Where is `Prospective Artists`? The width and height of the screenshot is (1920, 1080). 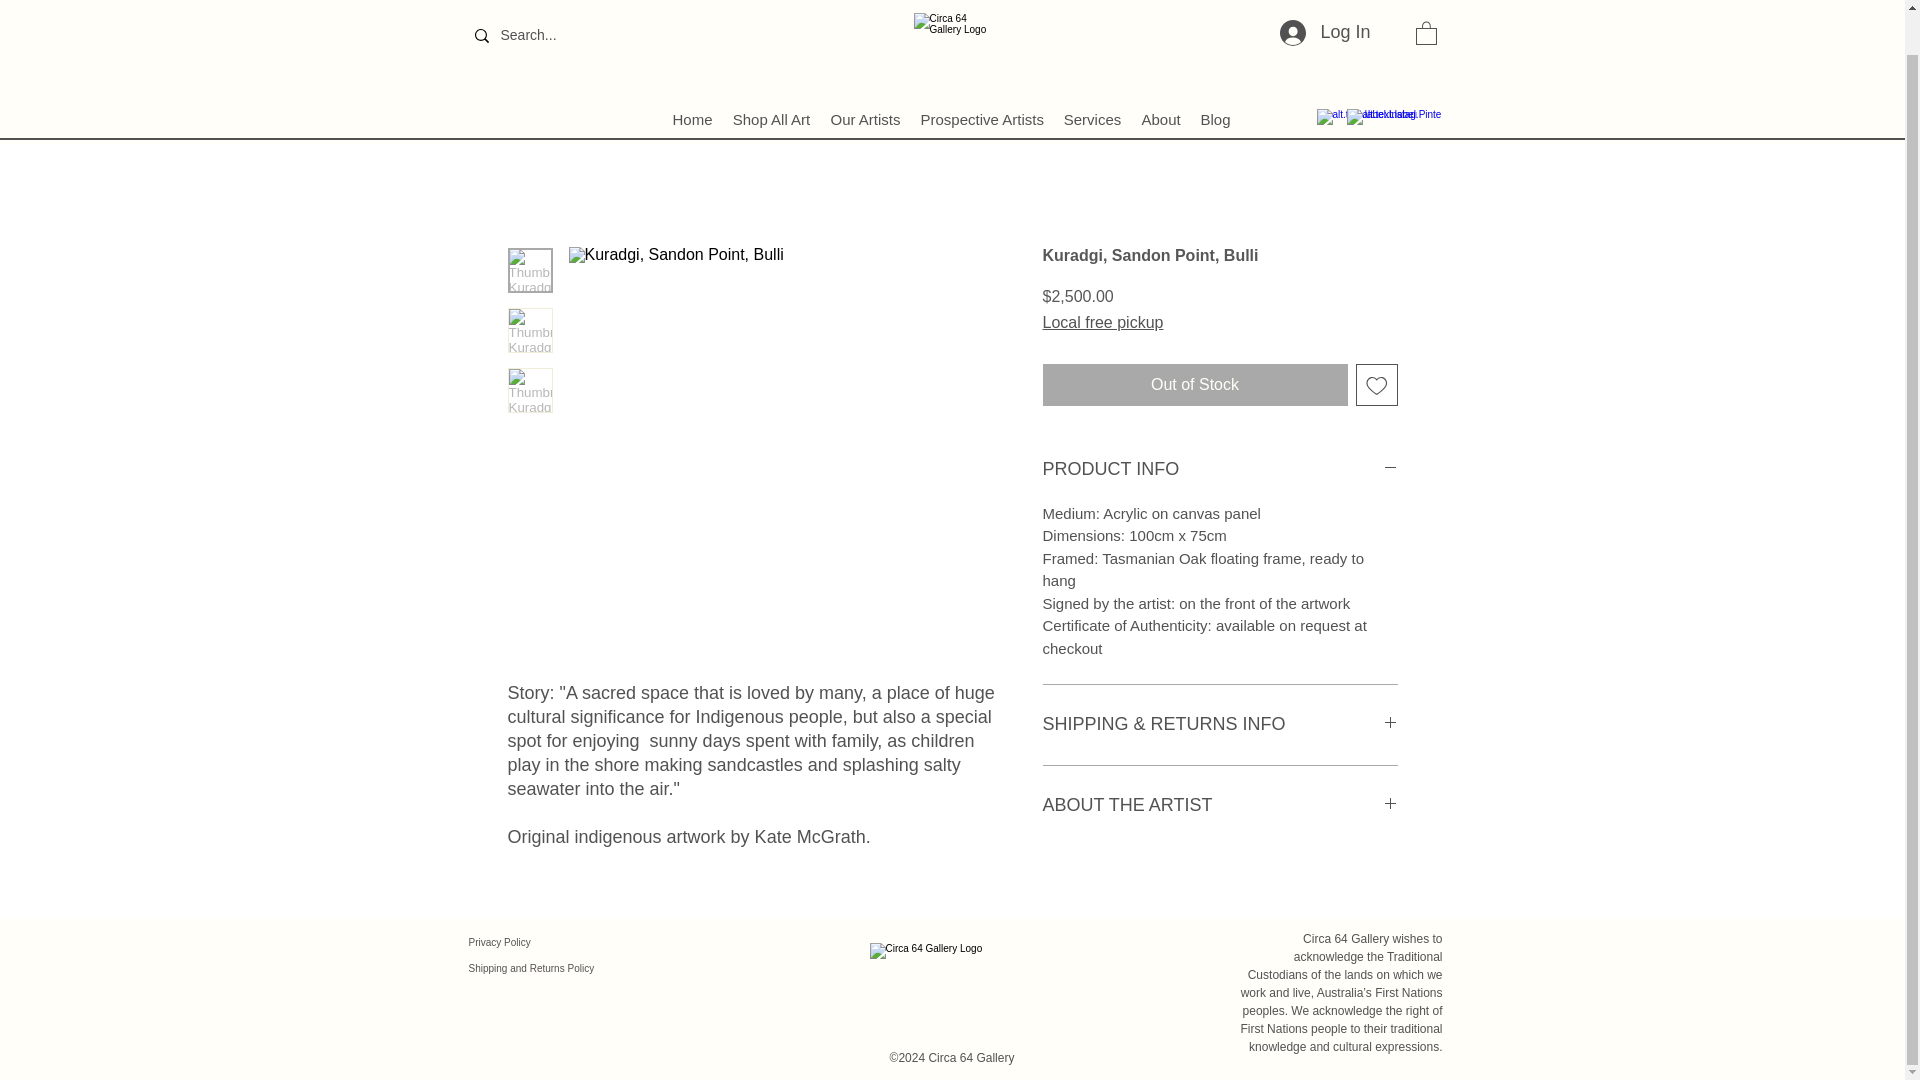
Prospective Artists is located at coordinates (981, 74).